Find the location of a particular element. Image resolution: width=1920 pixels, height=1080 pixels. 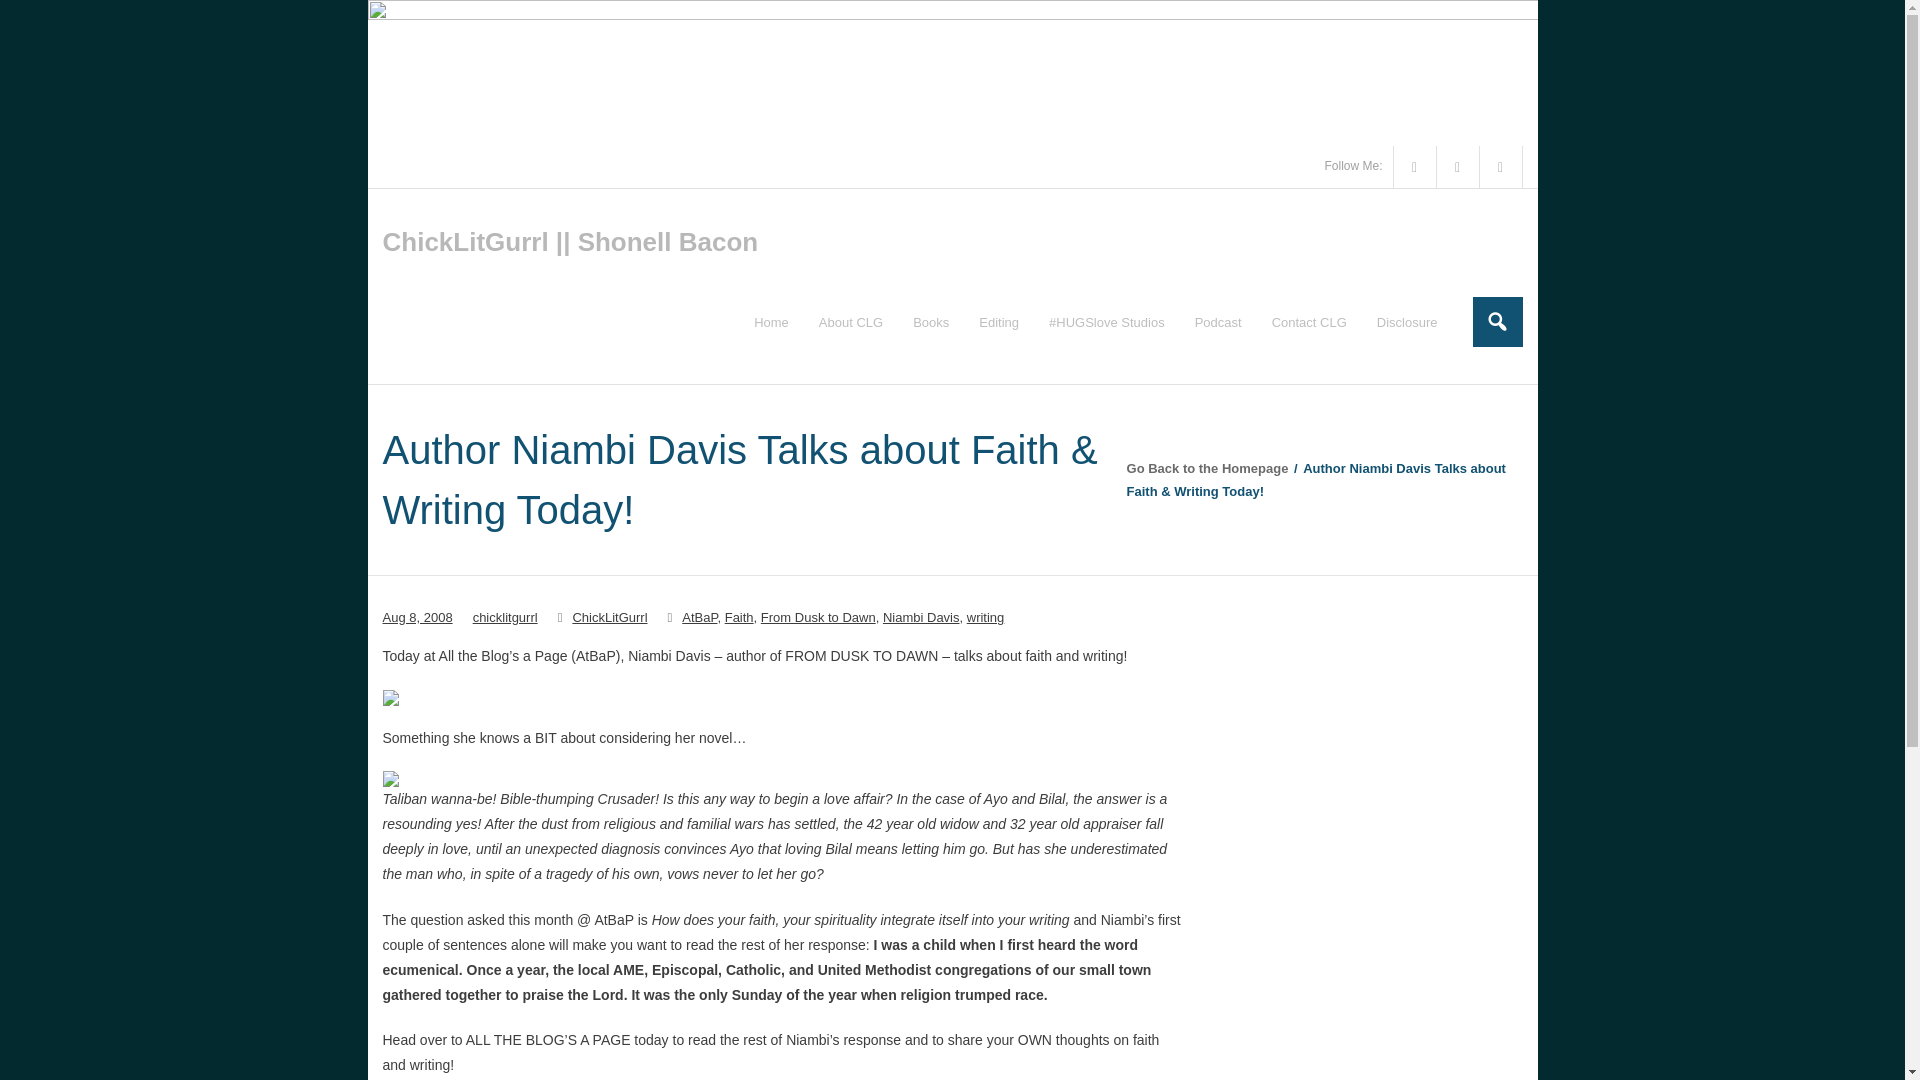

Aug 8, 2008 is located at coordinates (416, 618).